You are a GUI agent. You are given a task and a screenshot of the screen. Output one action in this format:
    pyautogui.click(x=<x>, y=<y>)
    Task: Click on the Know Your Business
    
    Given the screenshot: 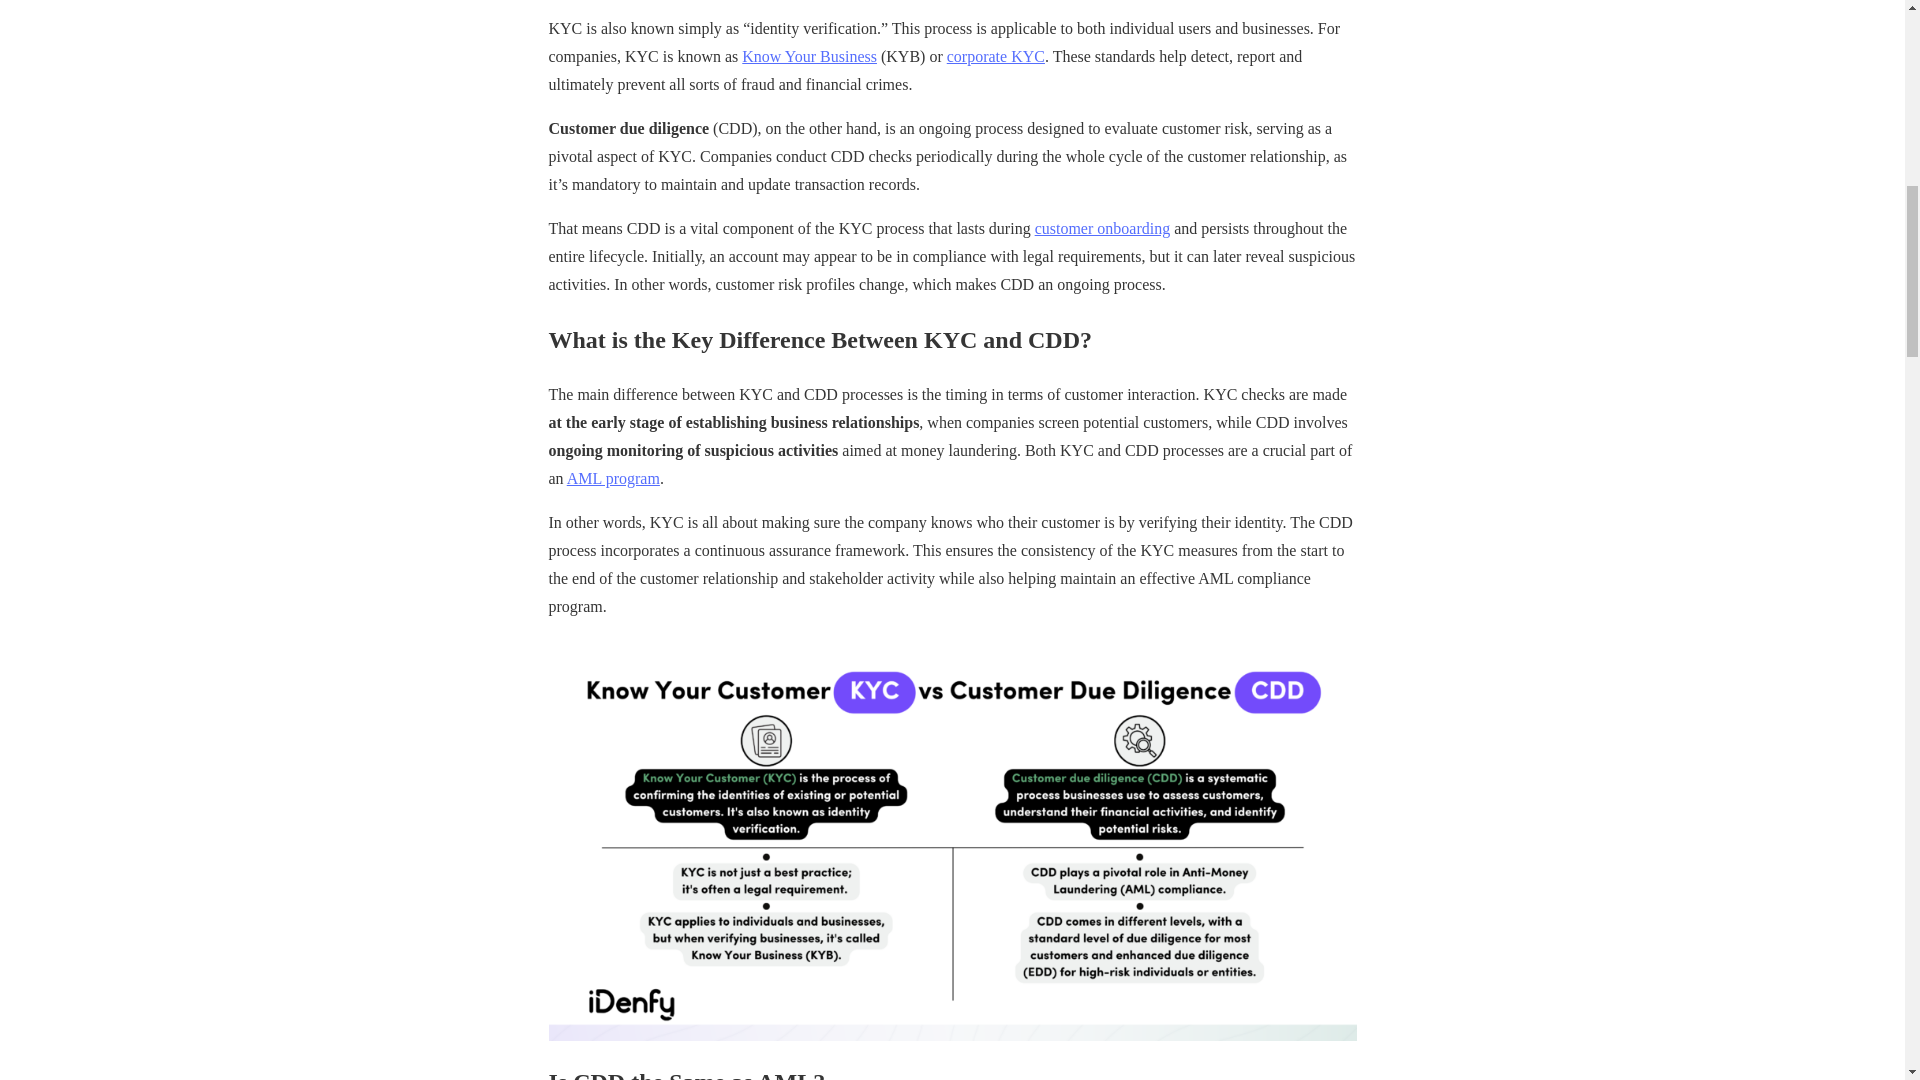 What is the action you would take?
    pyautogui.click(x=809, y=56)
    